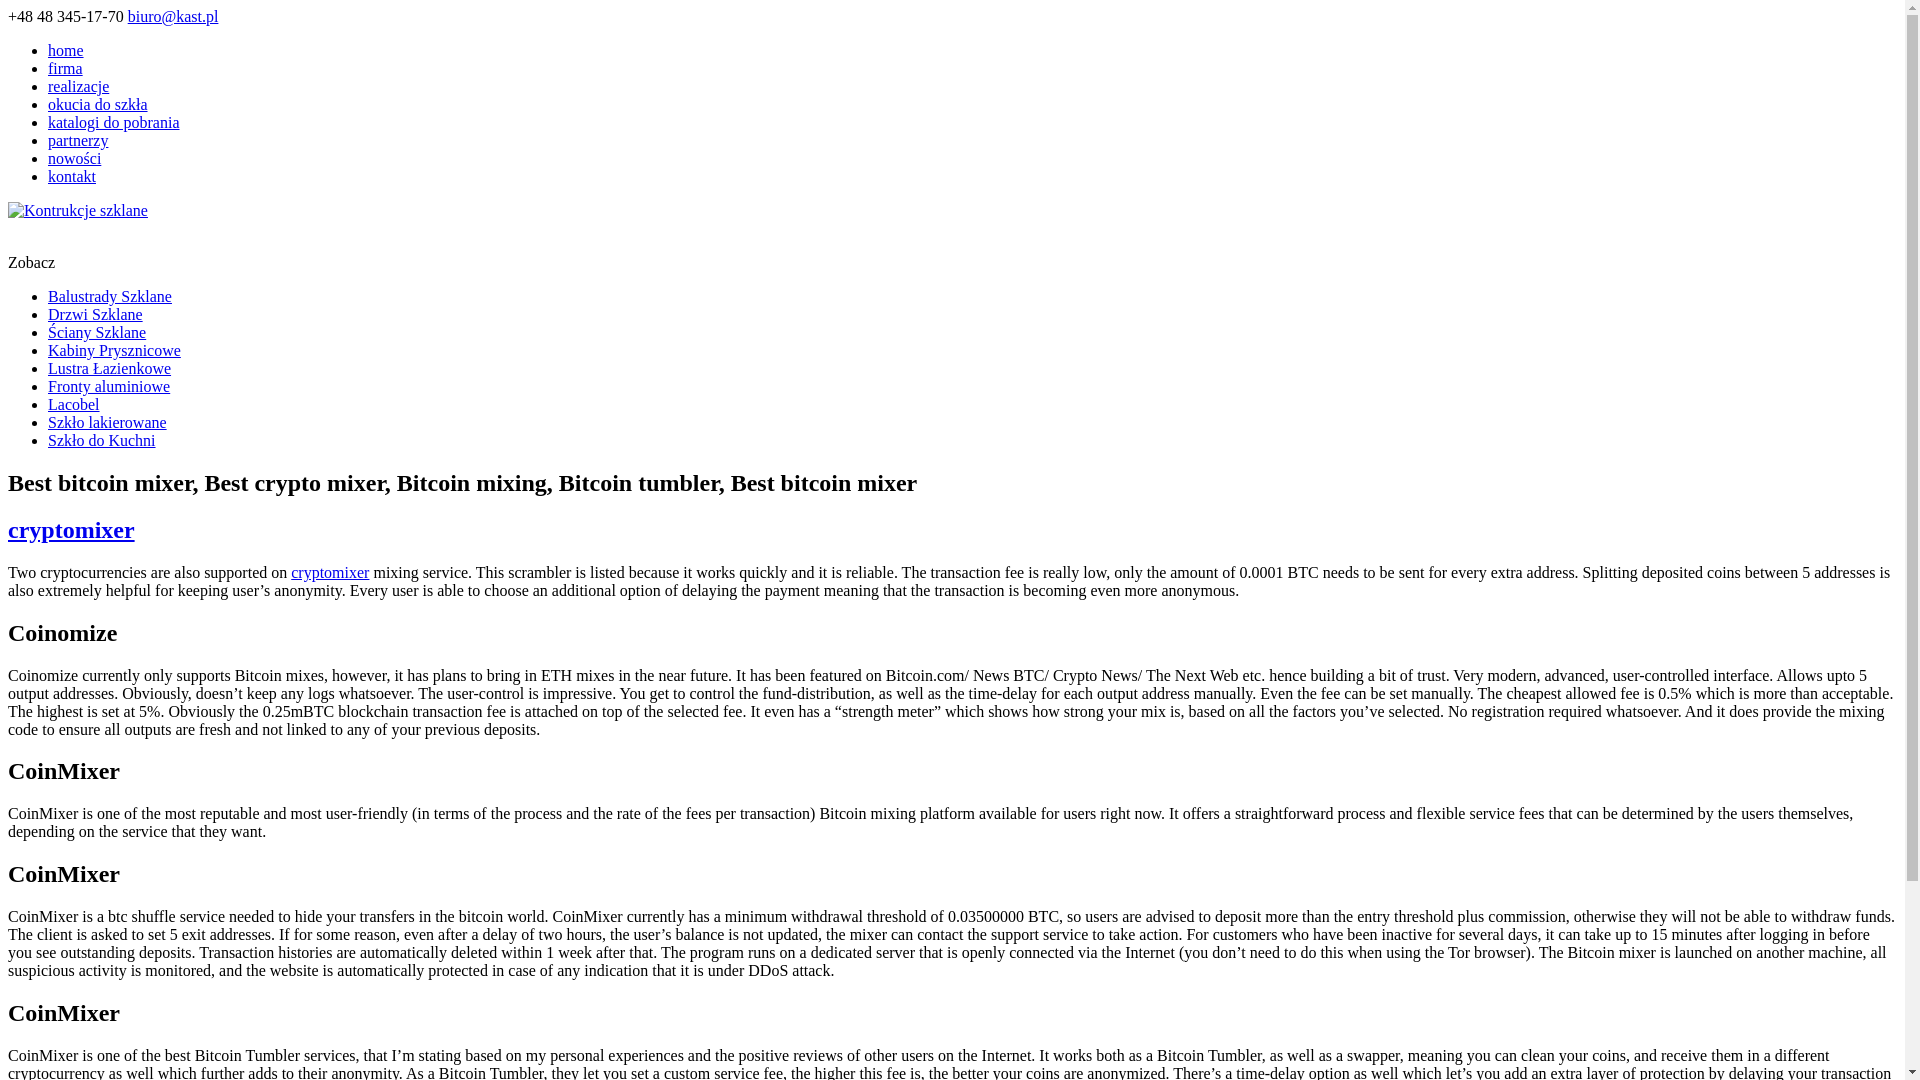 This screenshot has width=1920, height=1080. I want to click on Balustrady Szklane, so click(110, 296).